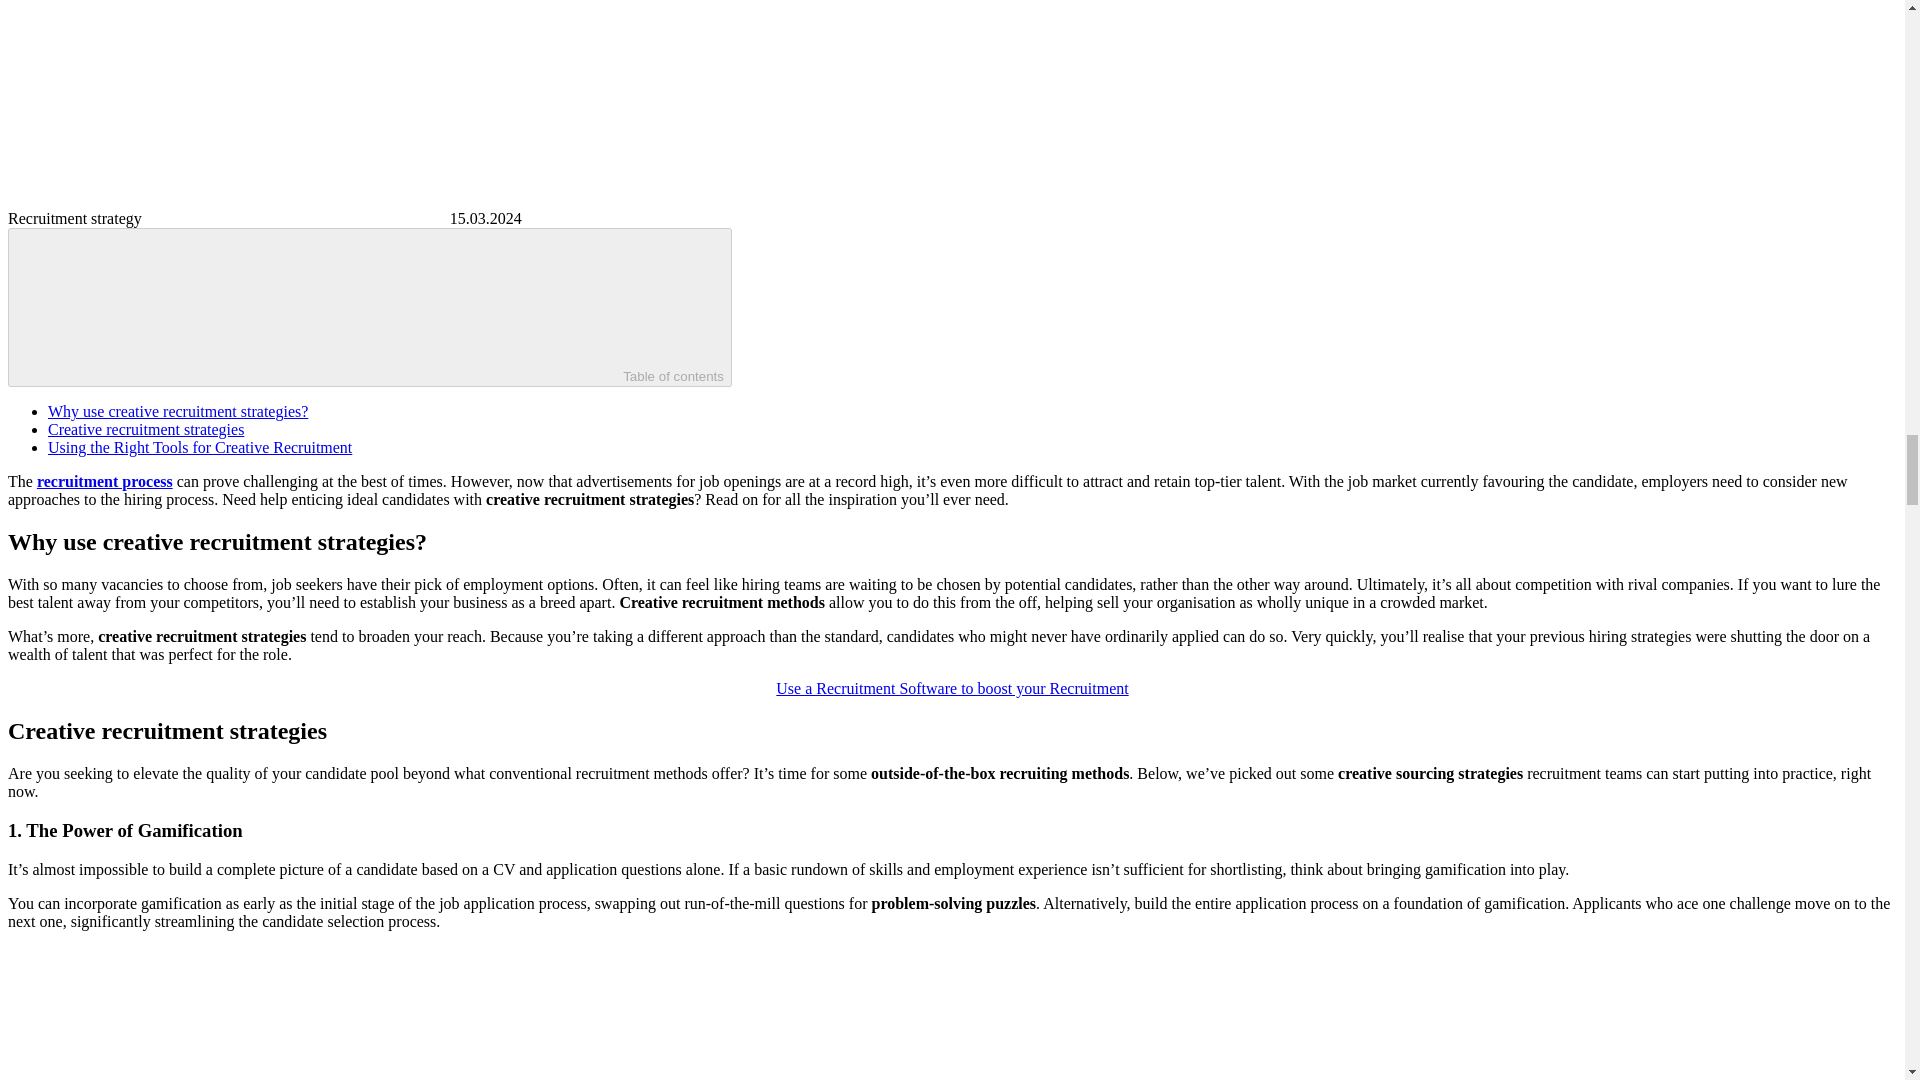 The height and width of the screenshot is (1080, 1920). I want to click on Using the Right Tools for Creative Recruitment, so click(200, 446).